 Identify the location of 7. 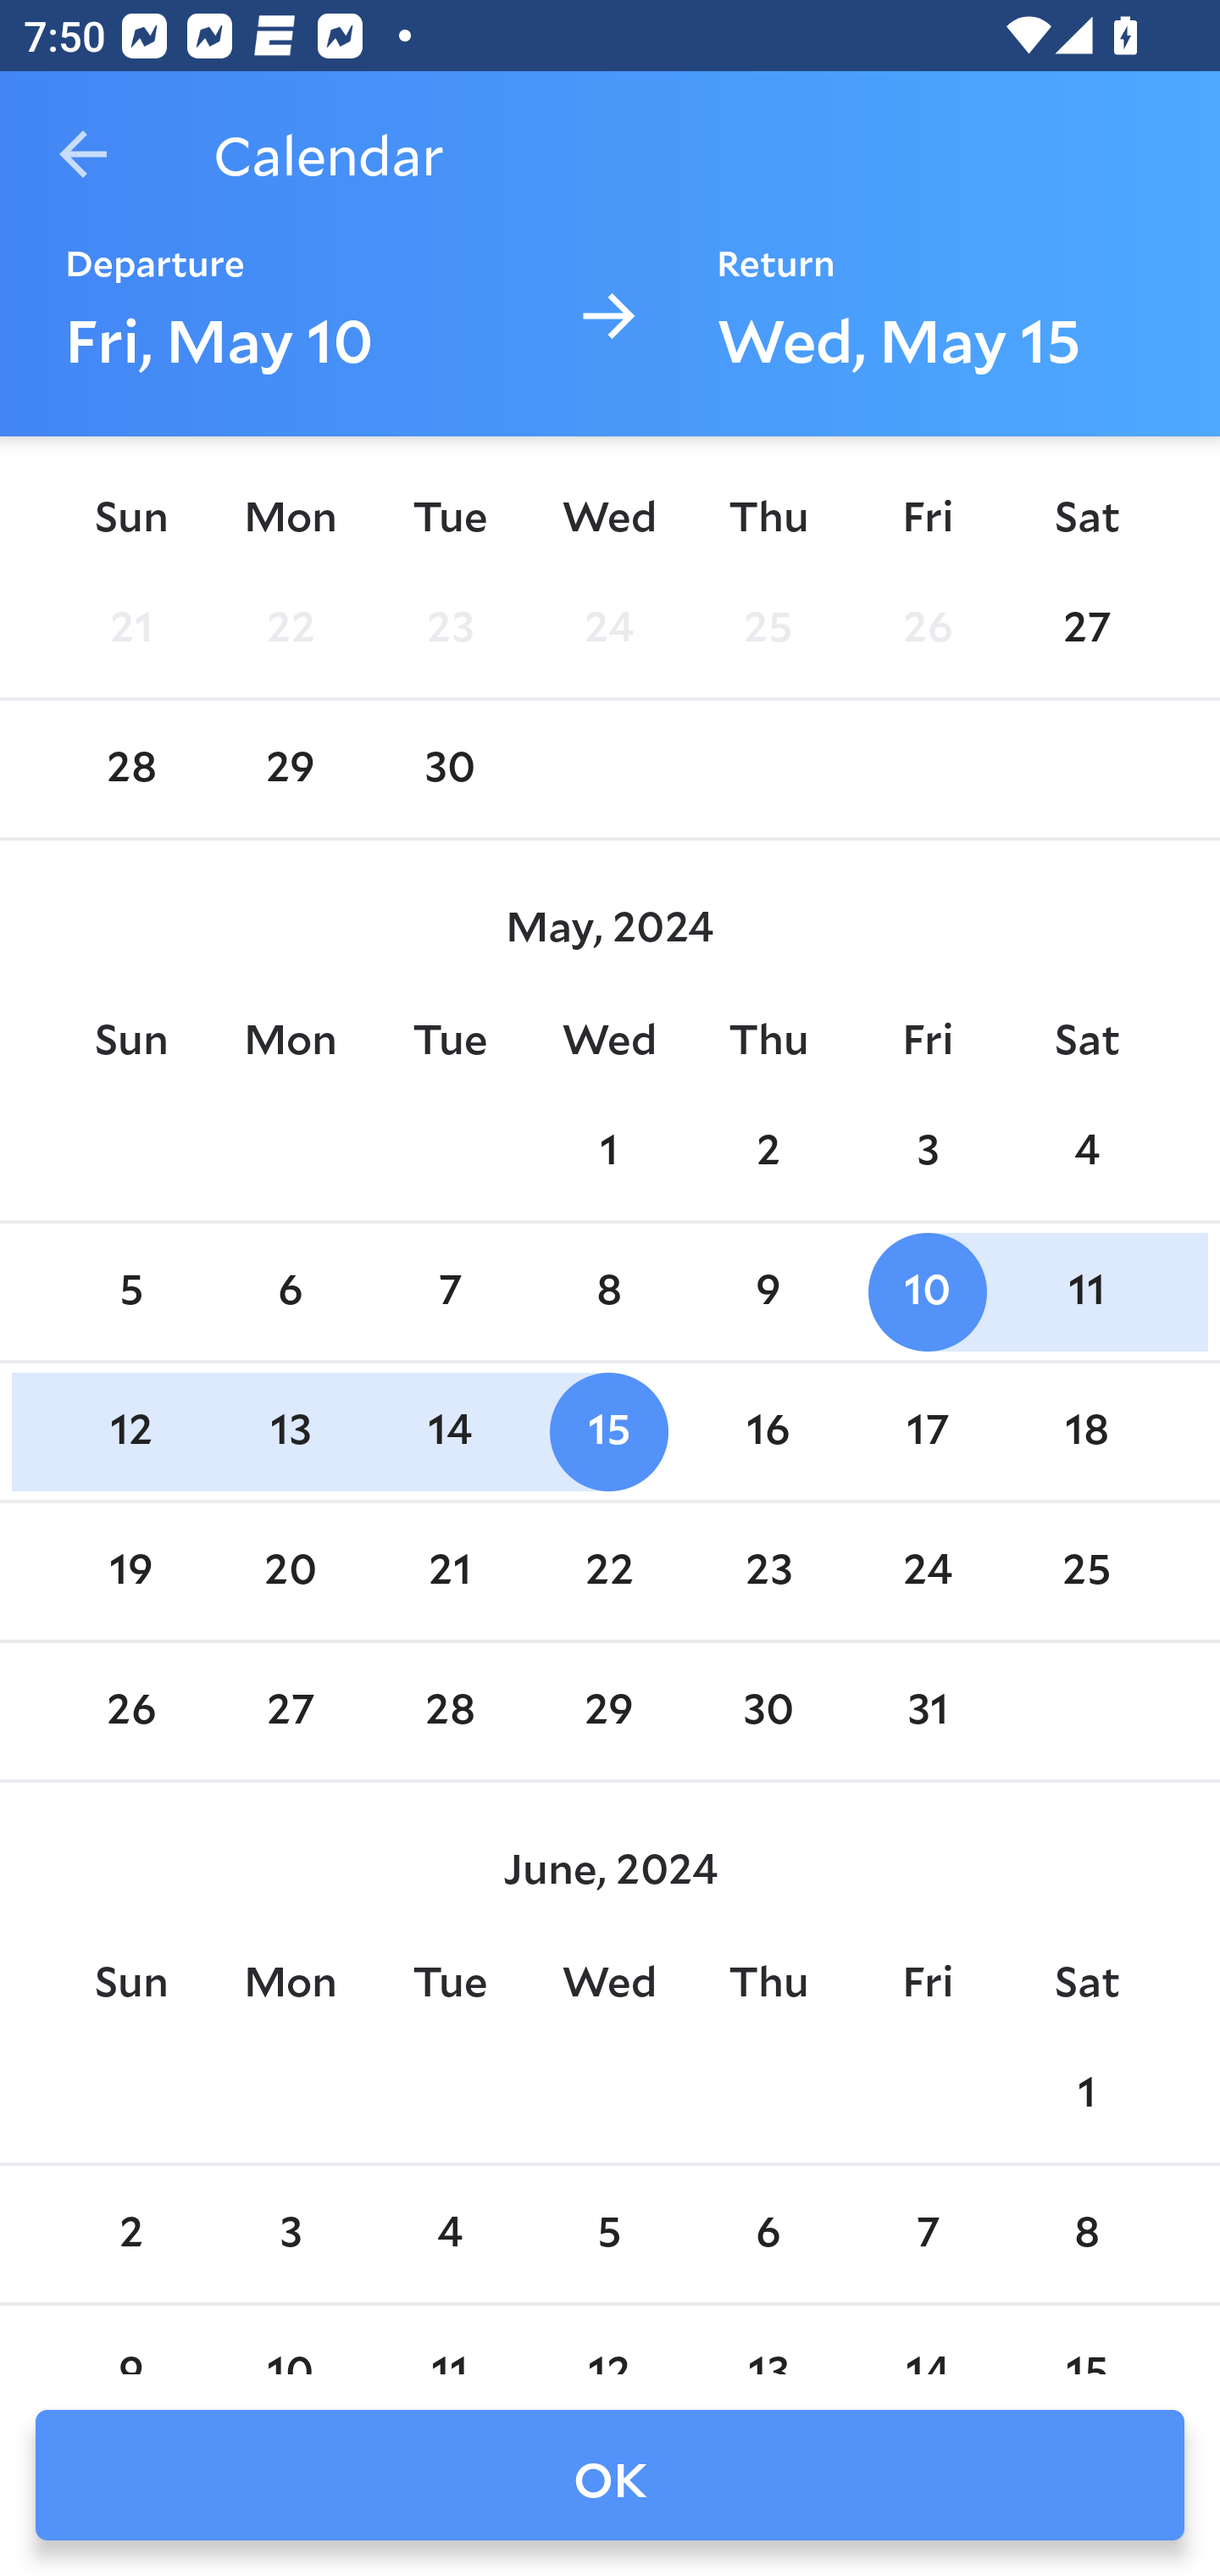
(927, 2233).